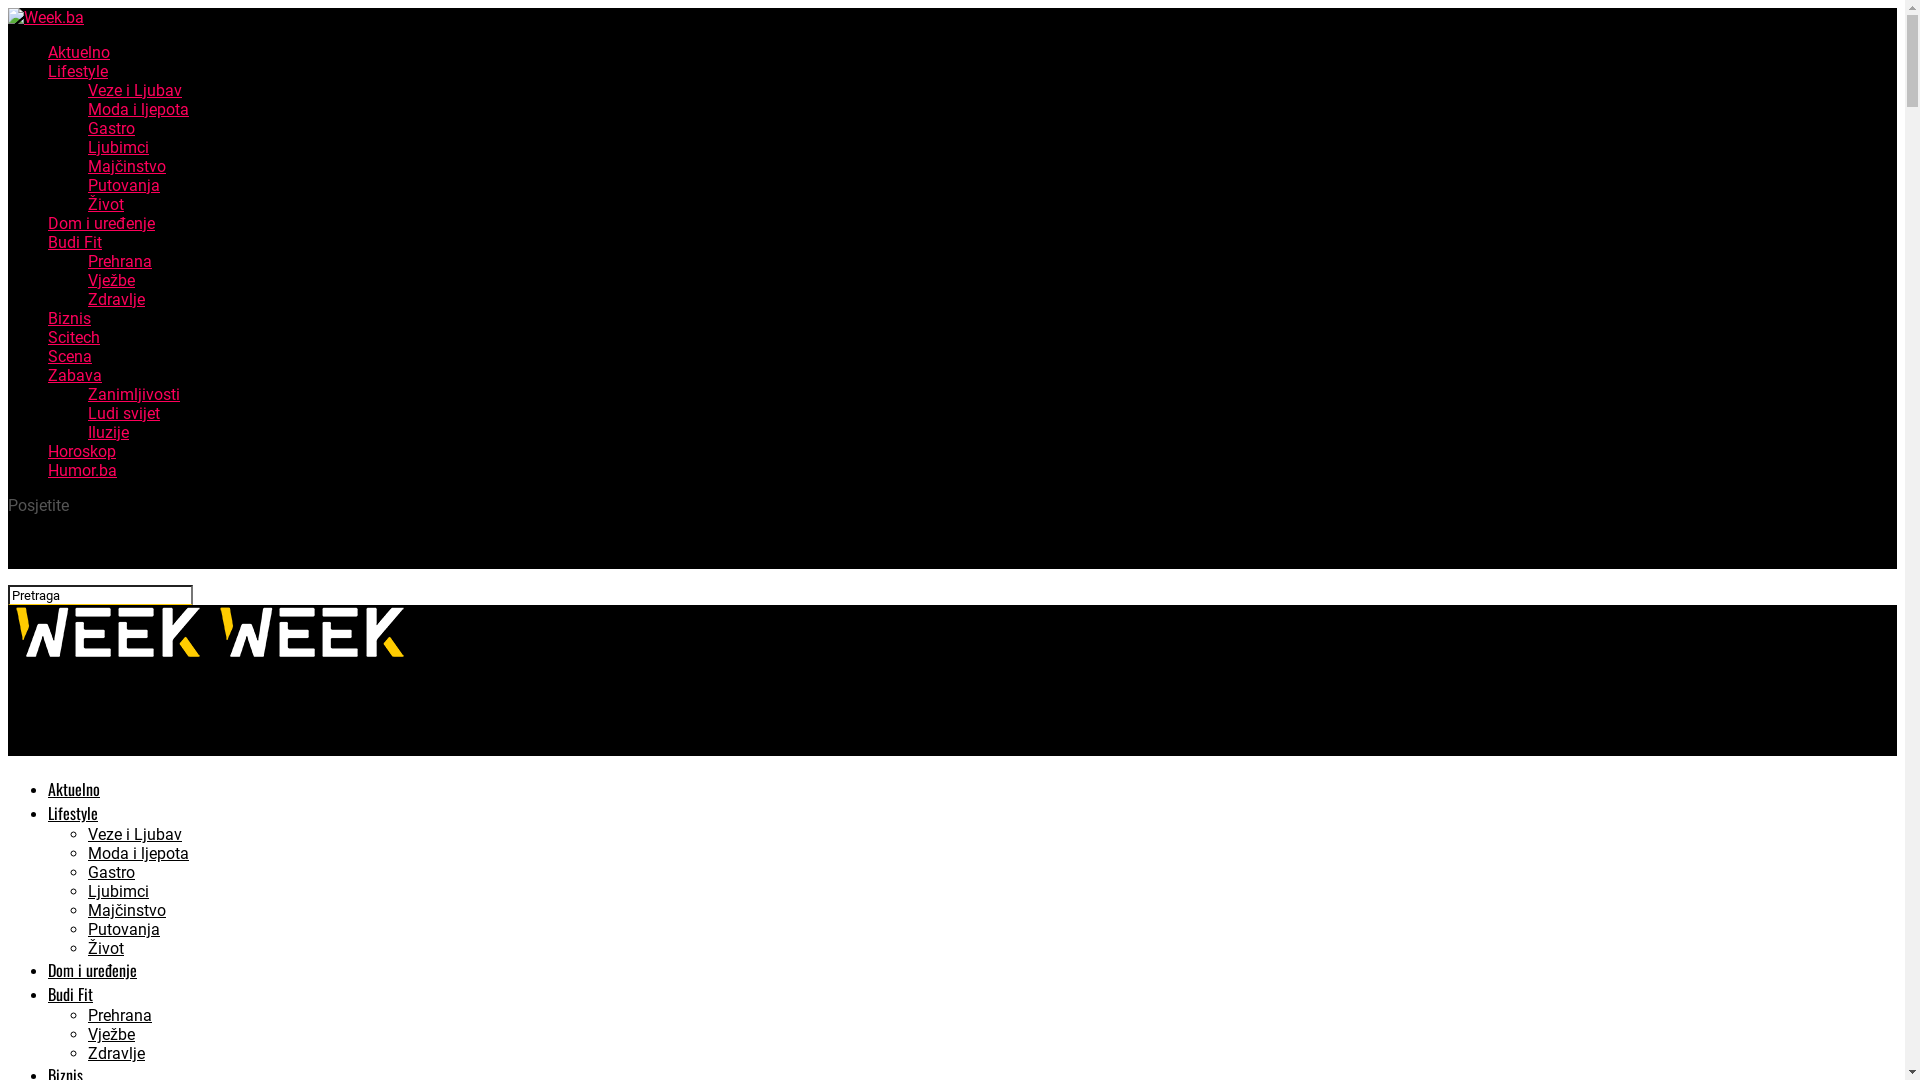  I want to click on Ljubimci, so click(118, 148).